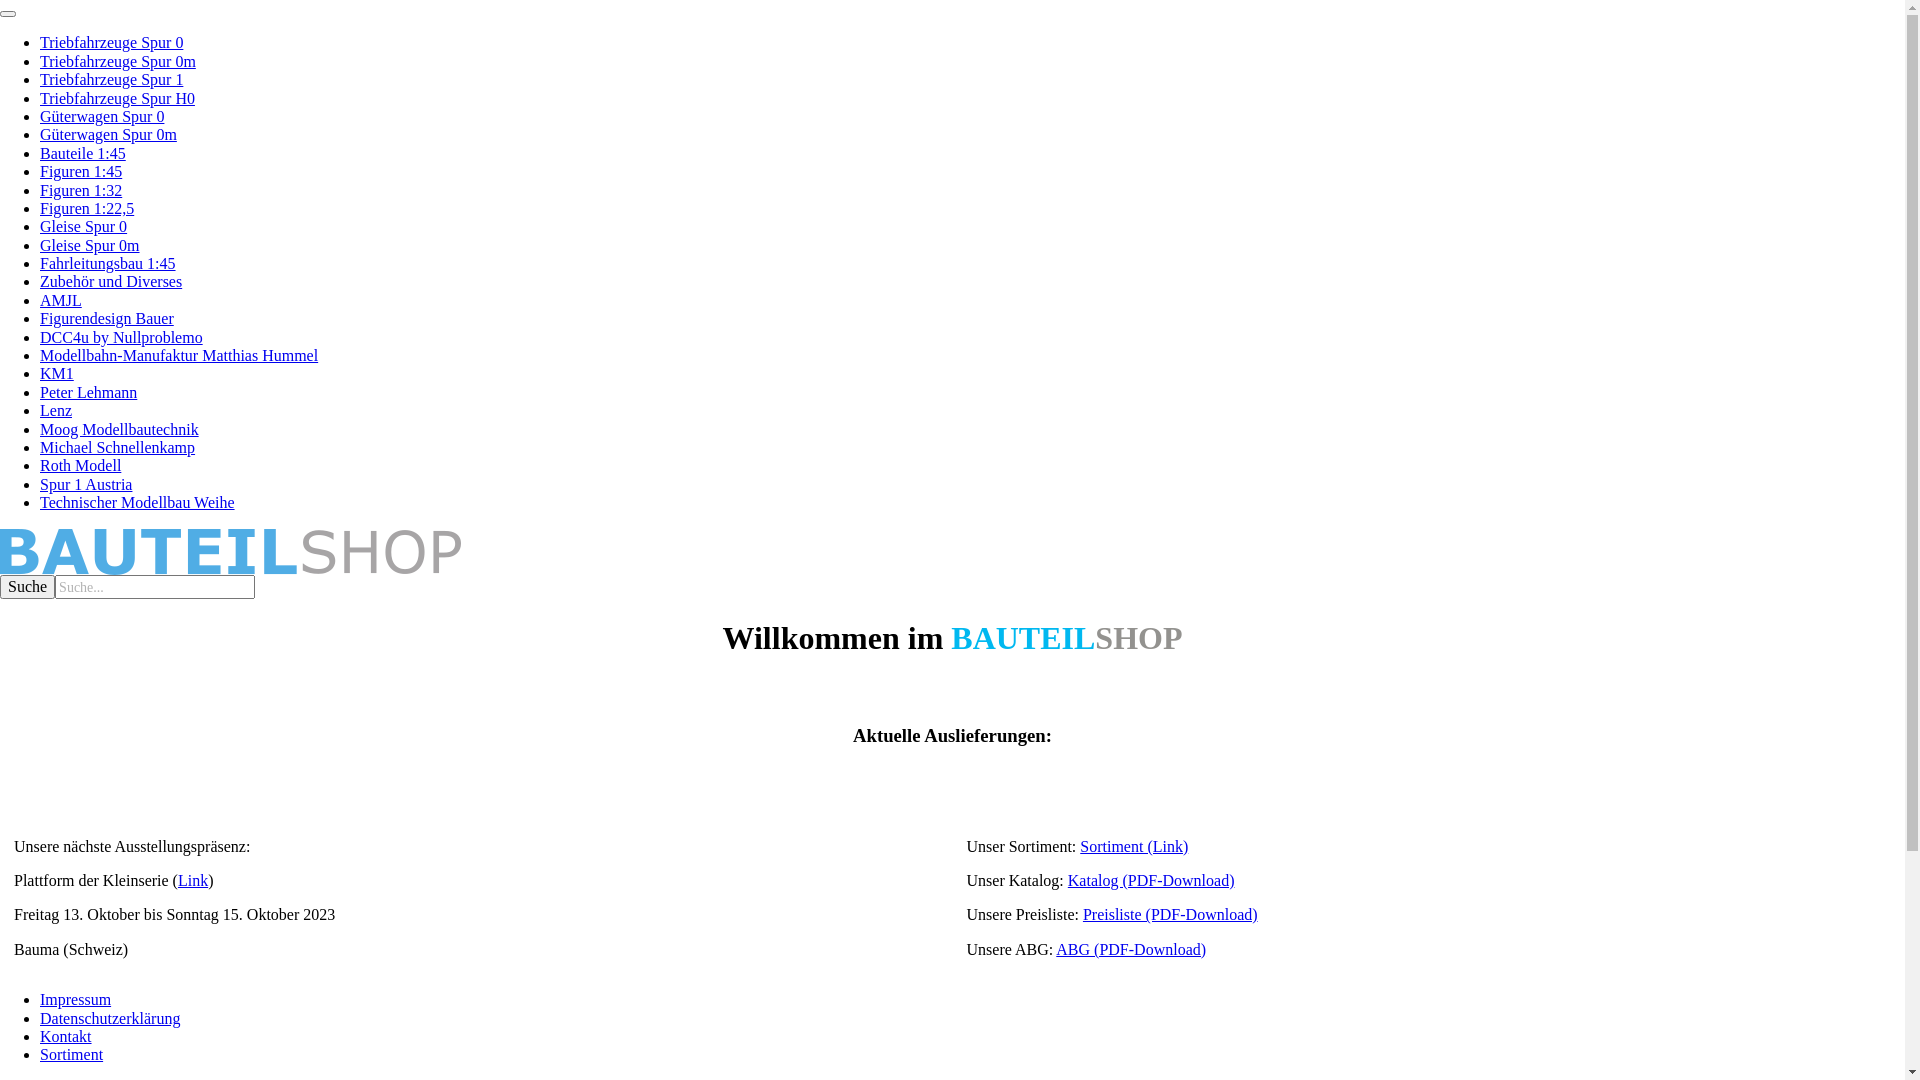  What do you see at coordinates (56, 410) in the screenshot?
I see `Lenz` at bounding box center [56, 410].